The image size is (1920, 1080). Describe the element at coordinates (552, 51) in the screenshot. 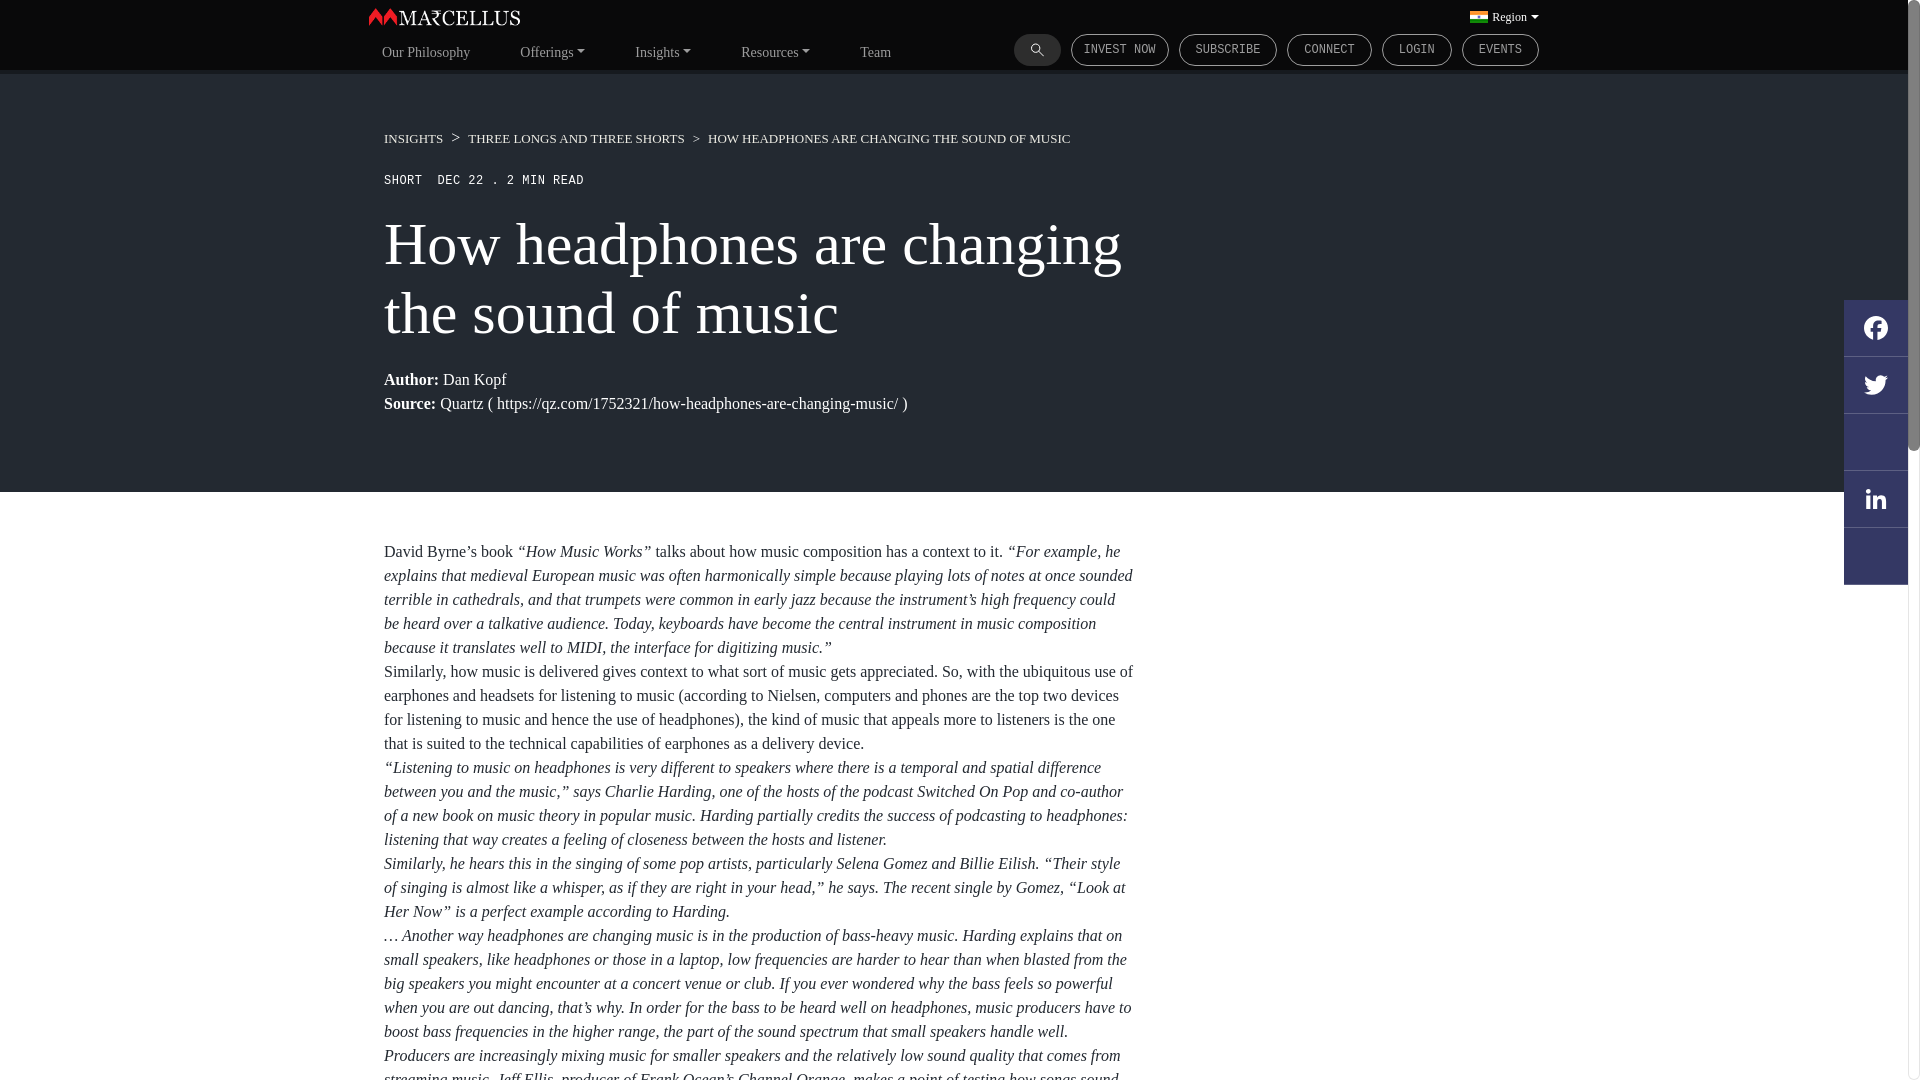

I see `Offerings` at that location.